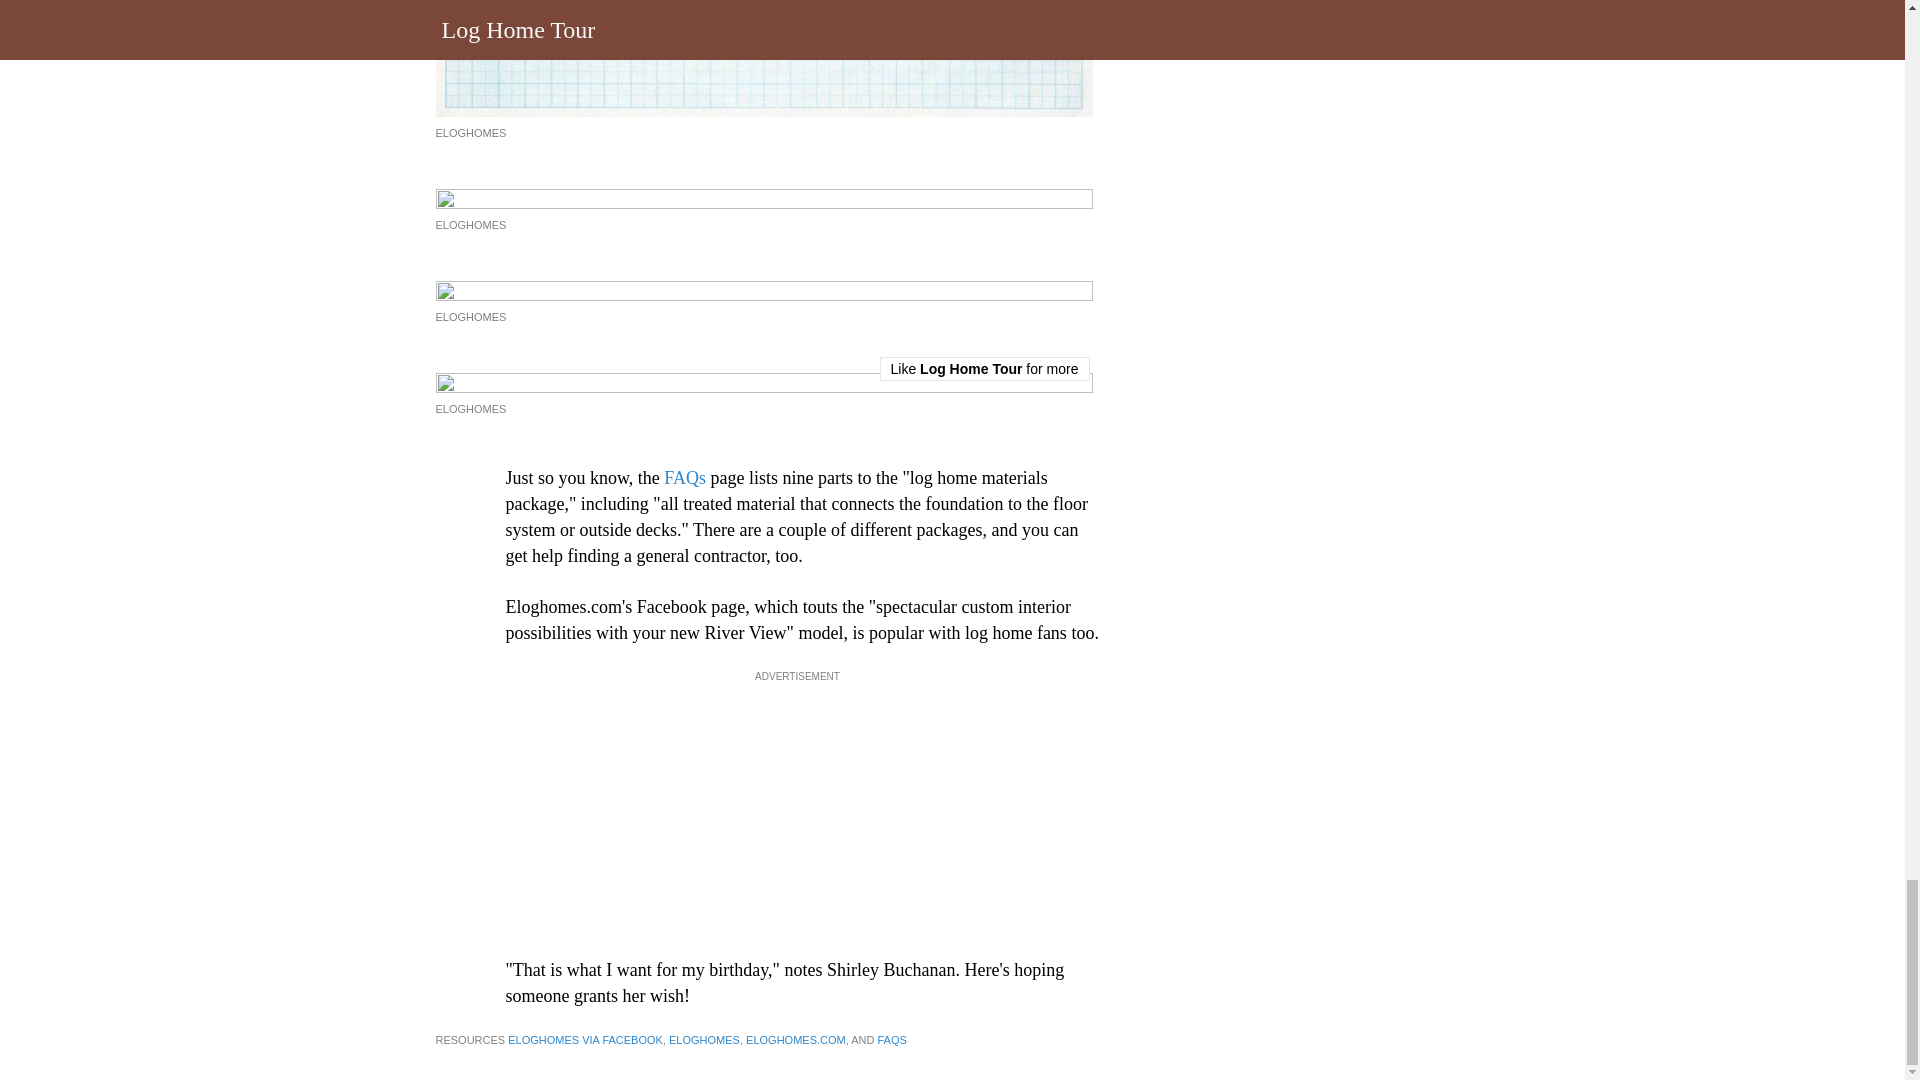 Image resolution: width=1920 pixels, height=1080 pixels. I want to click on ELOGHOMES, so click(470, 316).